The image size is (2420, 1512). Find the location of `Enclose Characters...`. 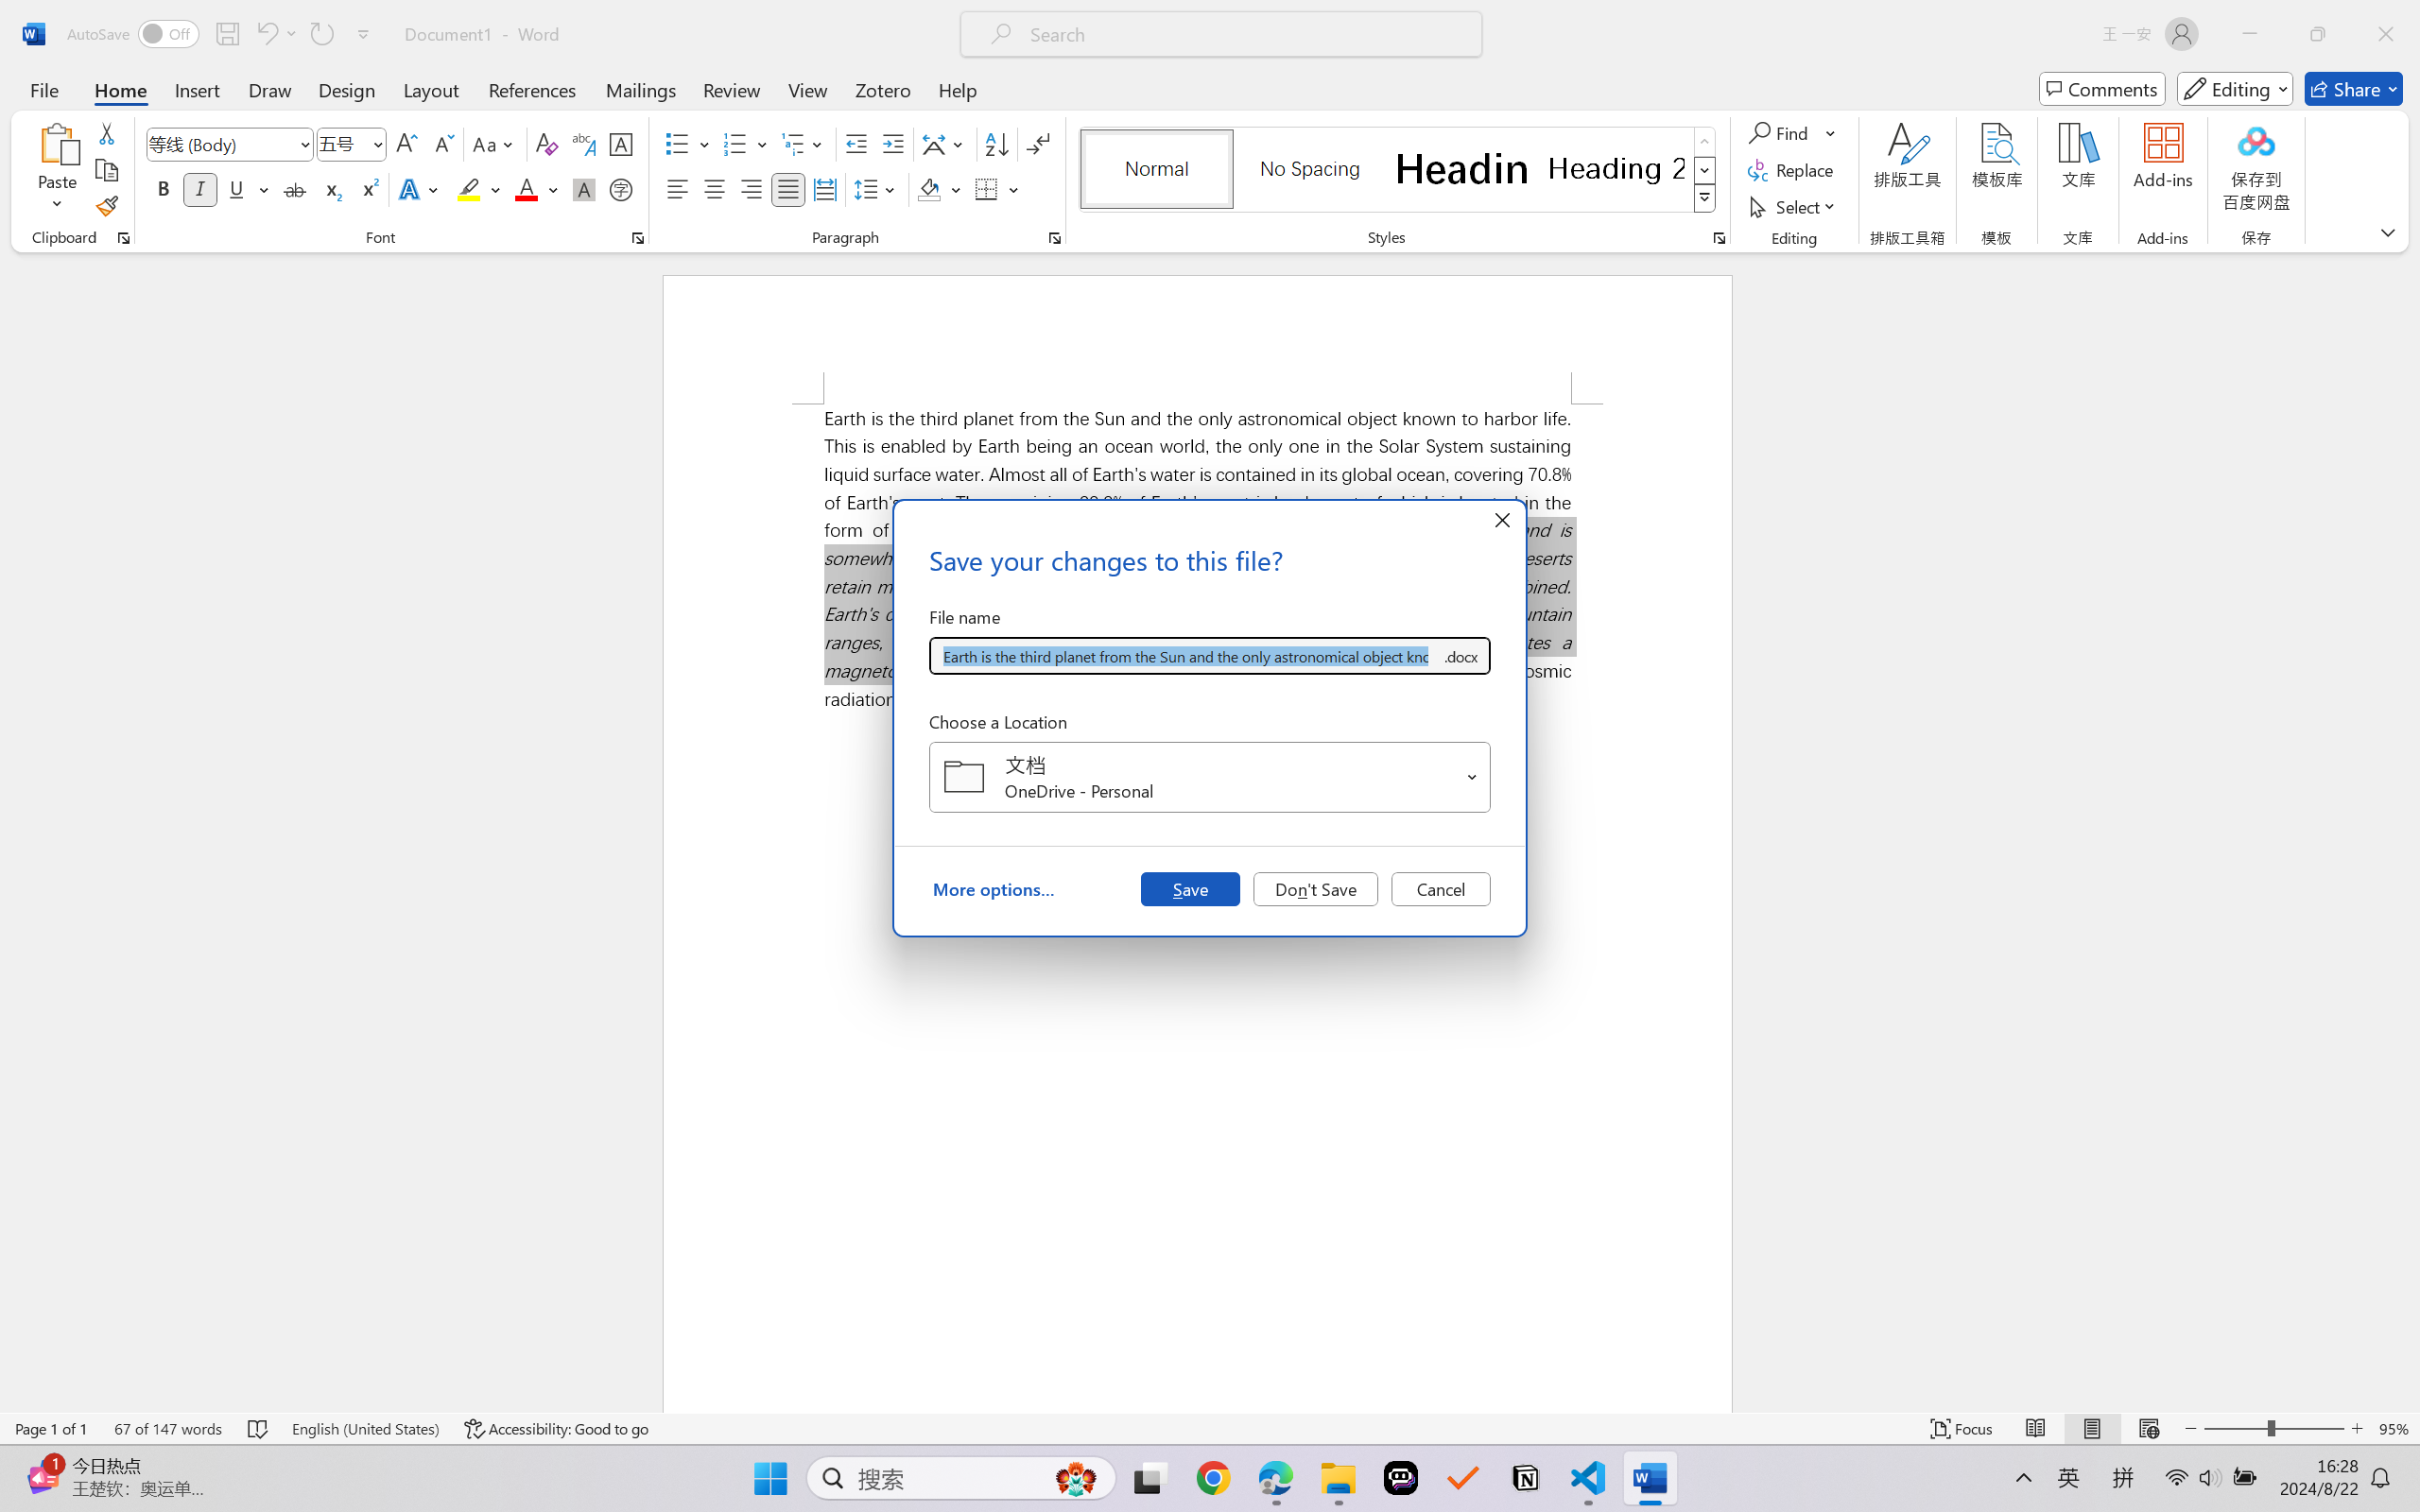

Enclose Characters... is located at coordinates (622, 189).